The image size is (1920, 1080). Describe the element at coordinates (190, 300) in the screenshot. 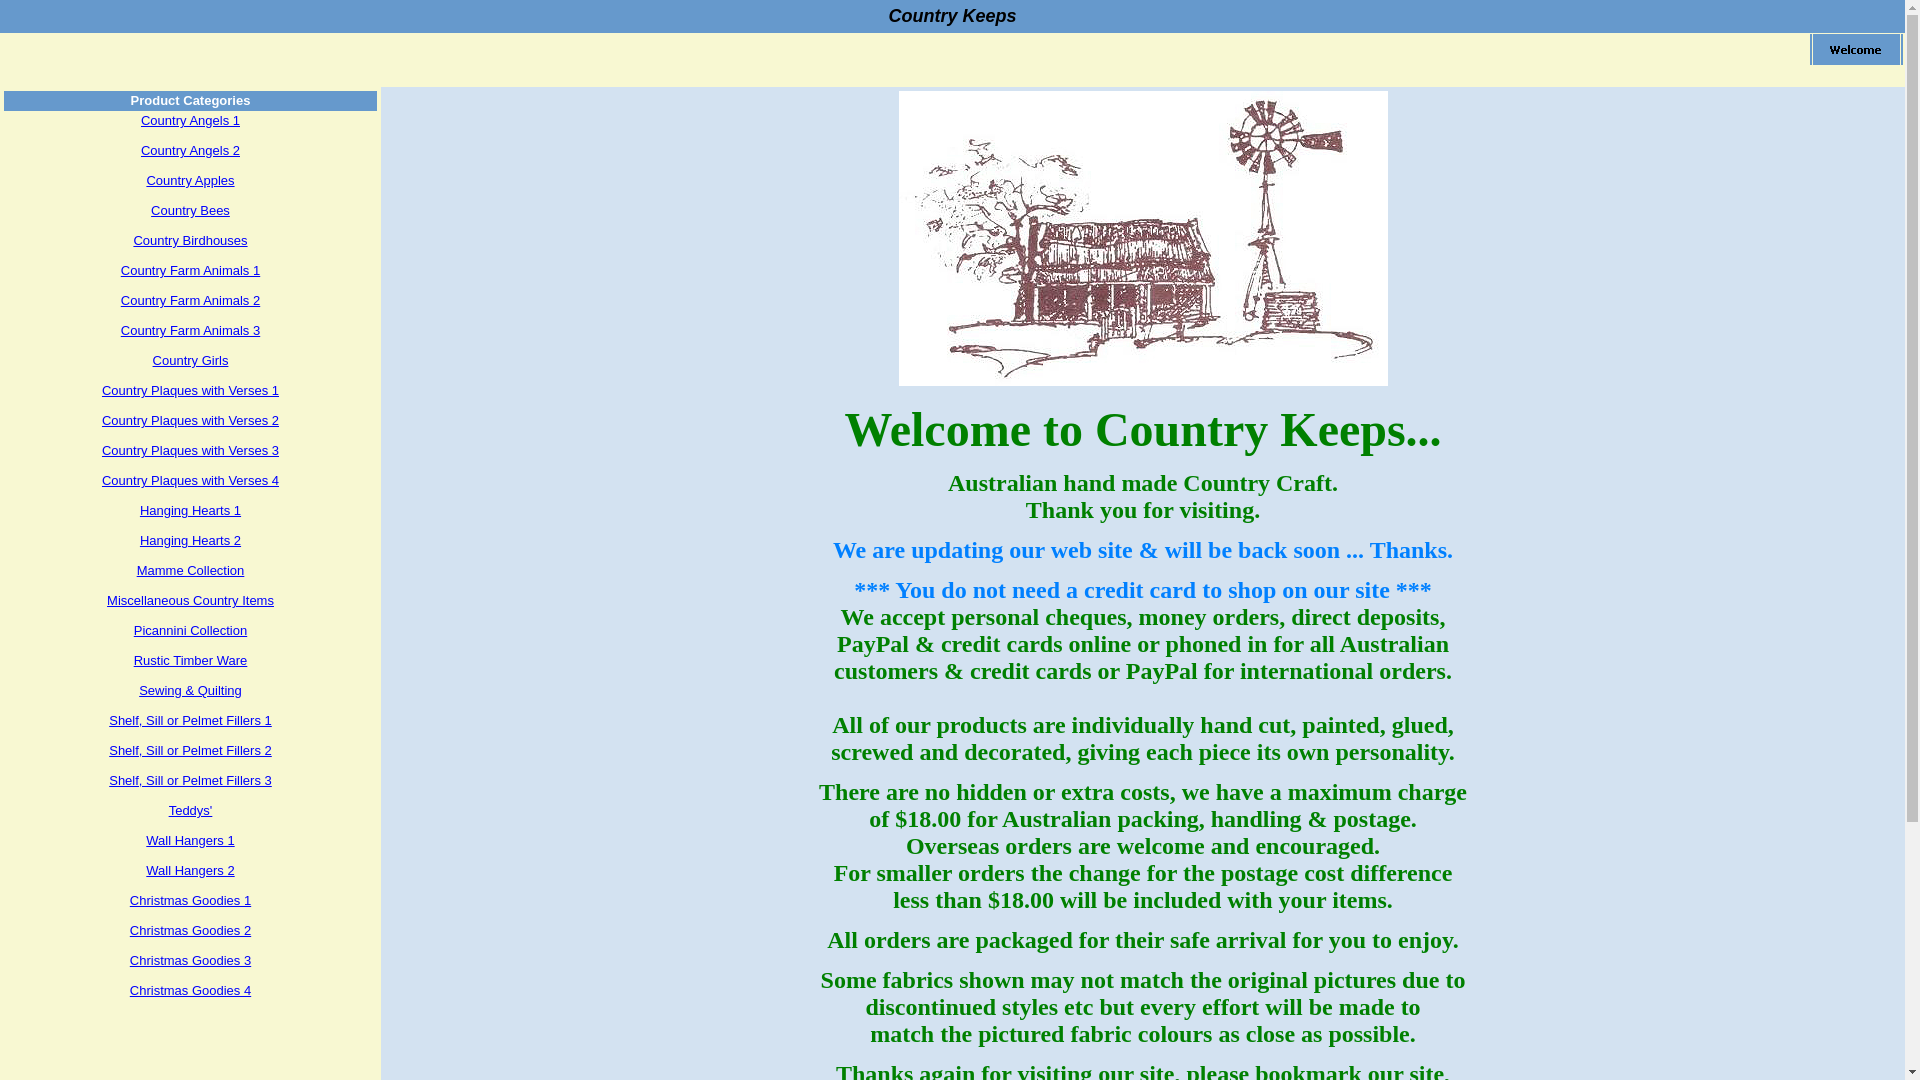

I see `Country Farm Animals 2` at that location.